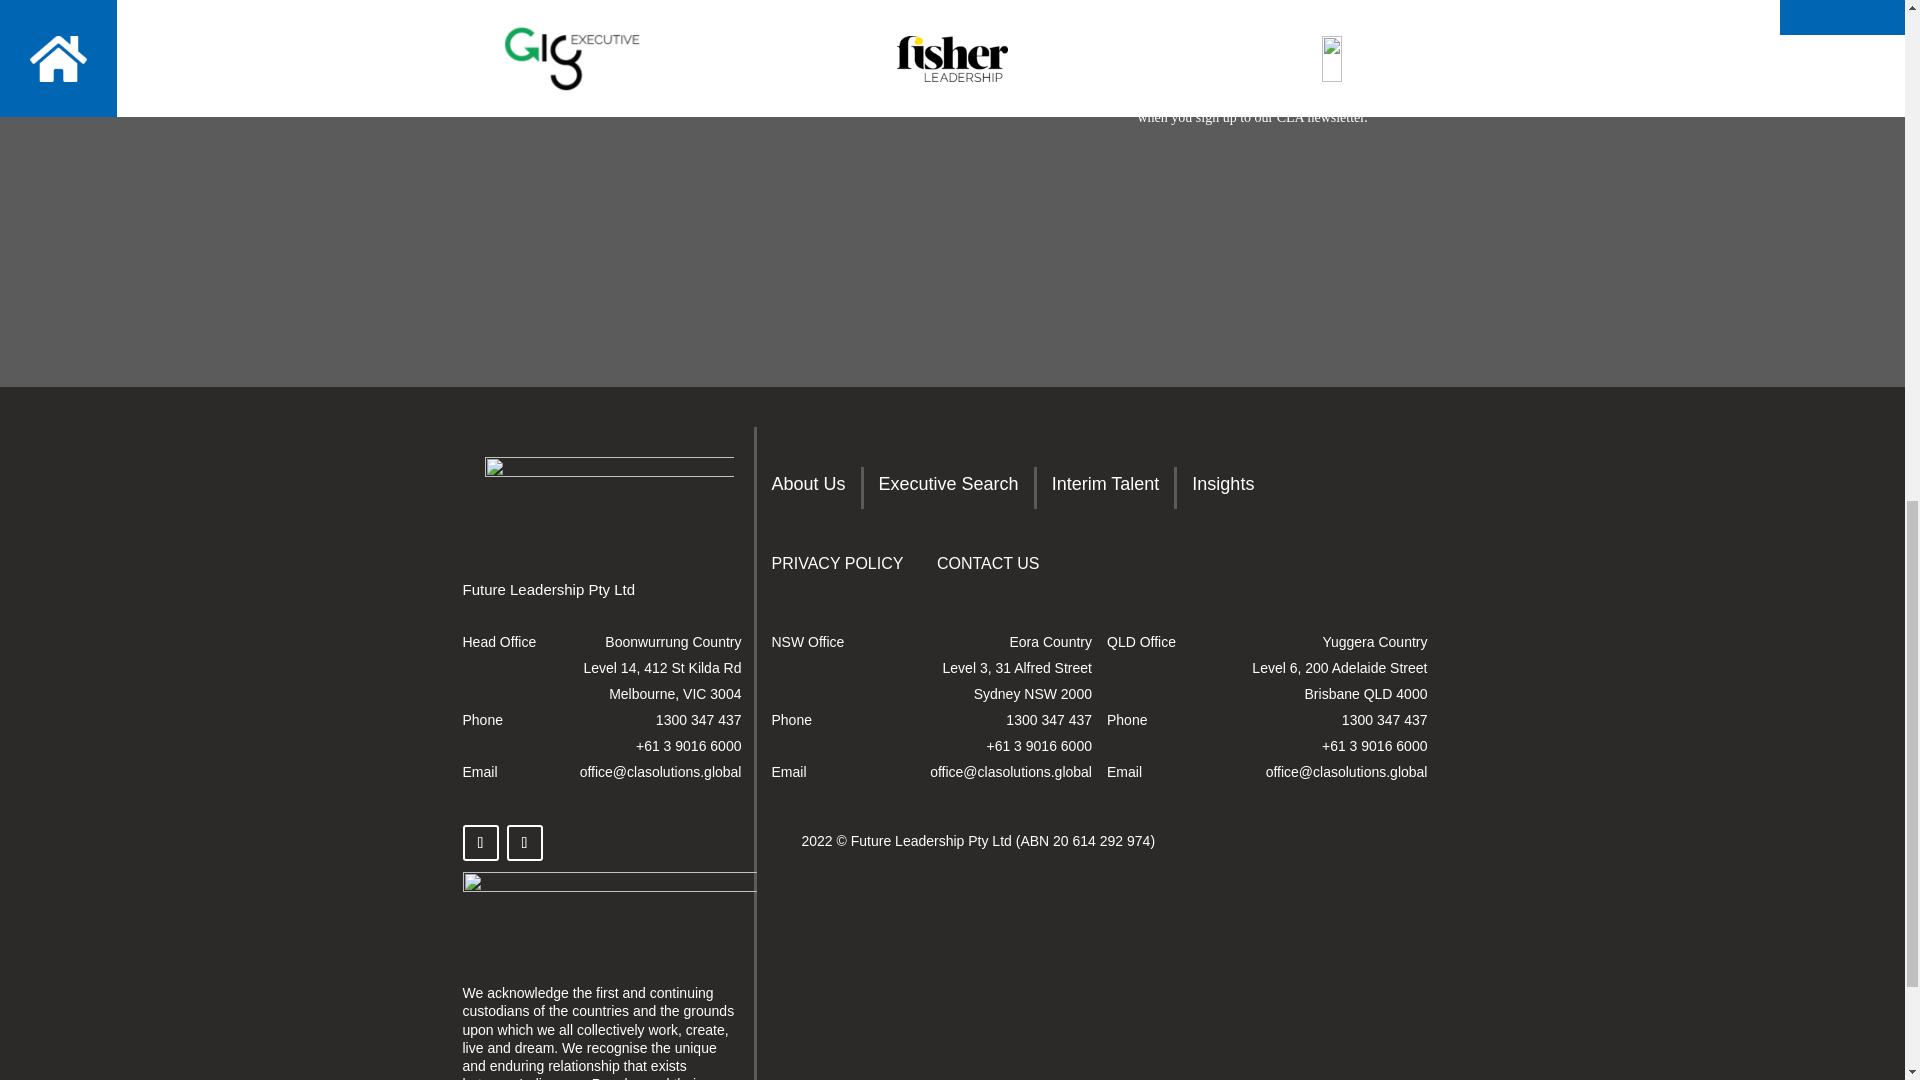 The height and width of the screenshot is (1080, 1920). I want to click on CONTACT US, so click(988, 568).